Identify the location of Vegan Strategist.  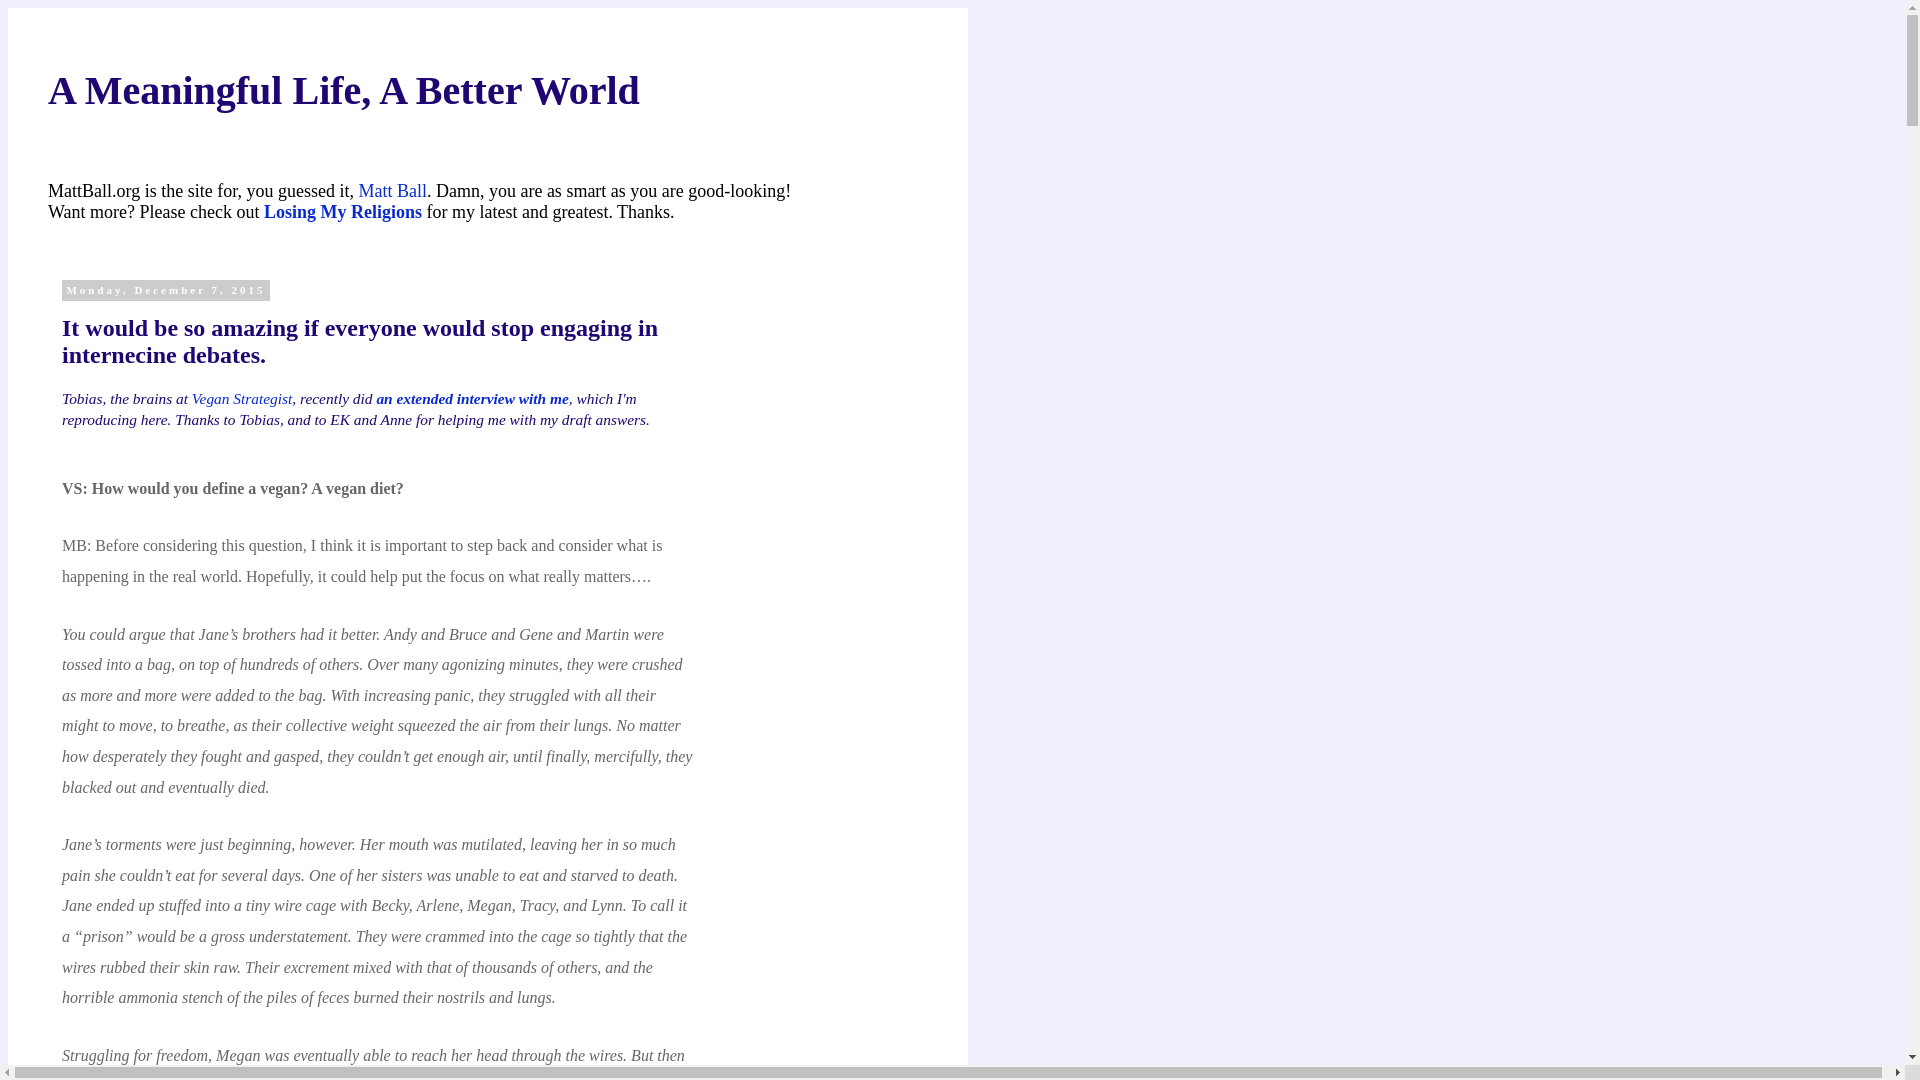
(242, 398).